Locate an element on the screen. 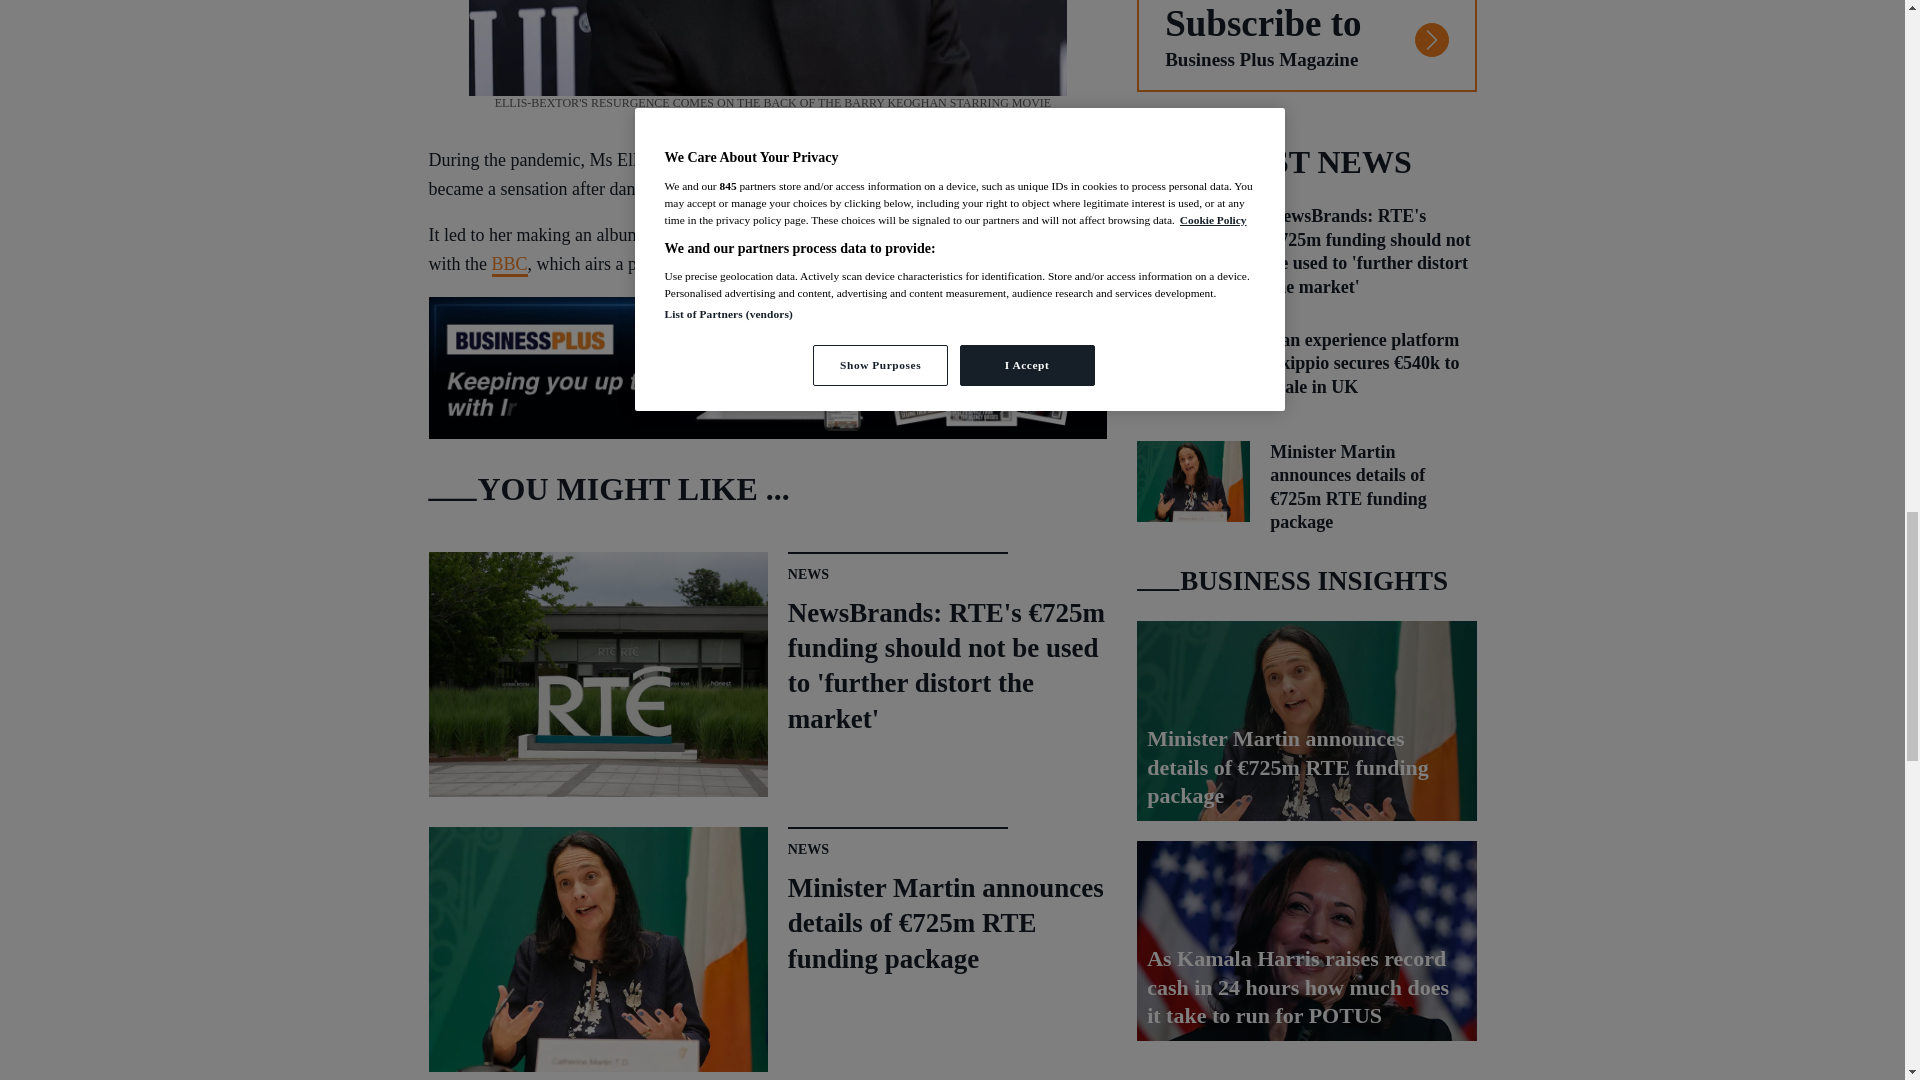  NEWS is located at coordinates (808, 574).